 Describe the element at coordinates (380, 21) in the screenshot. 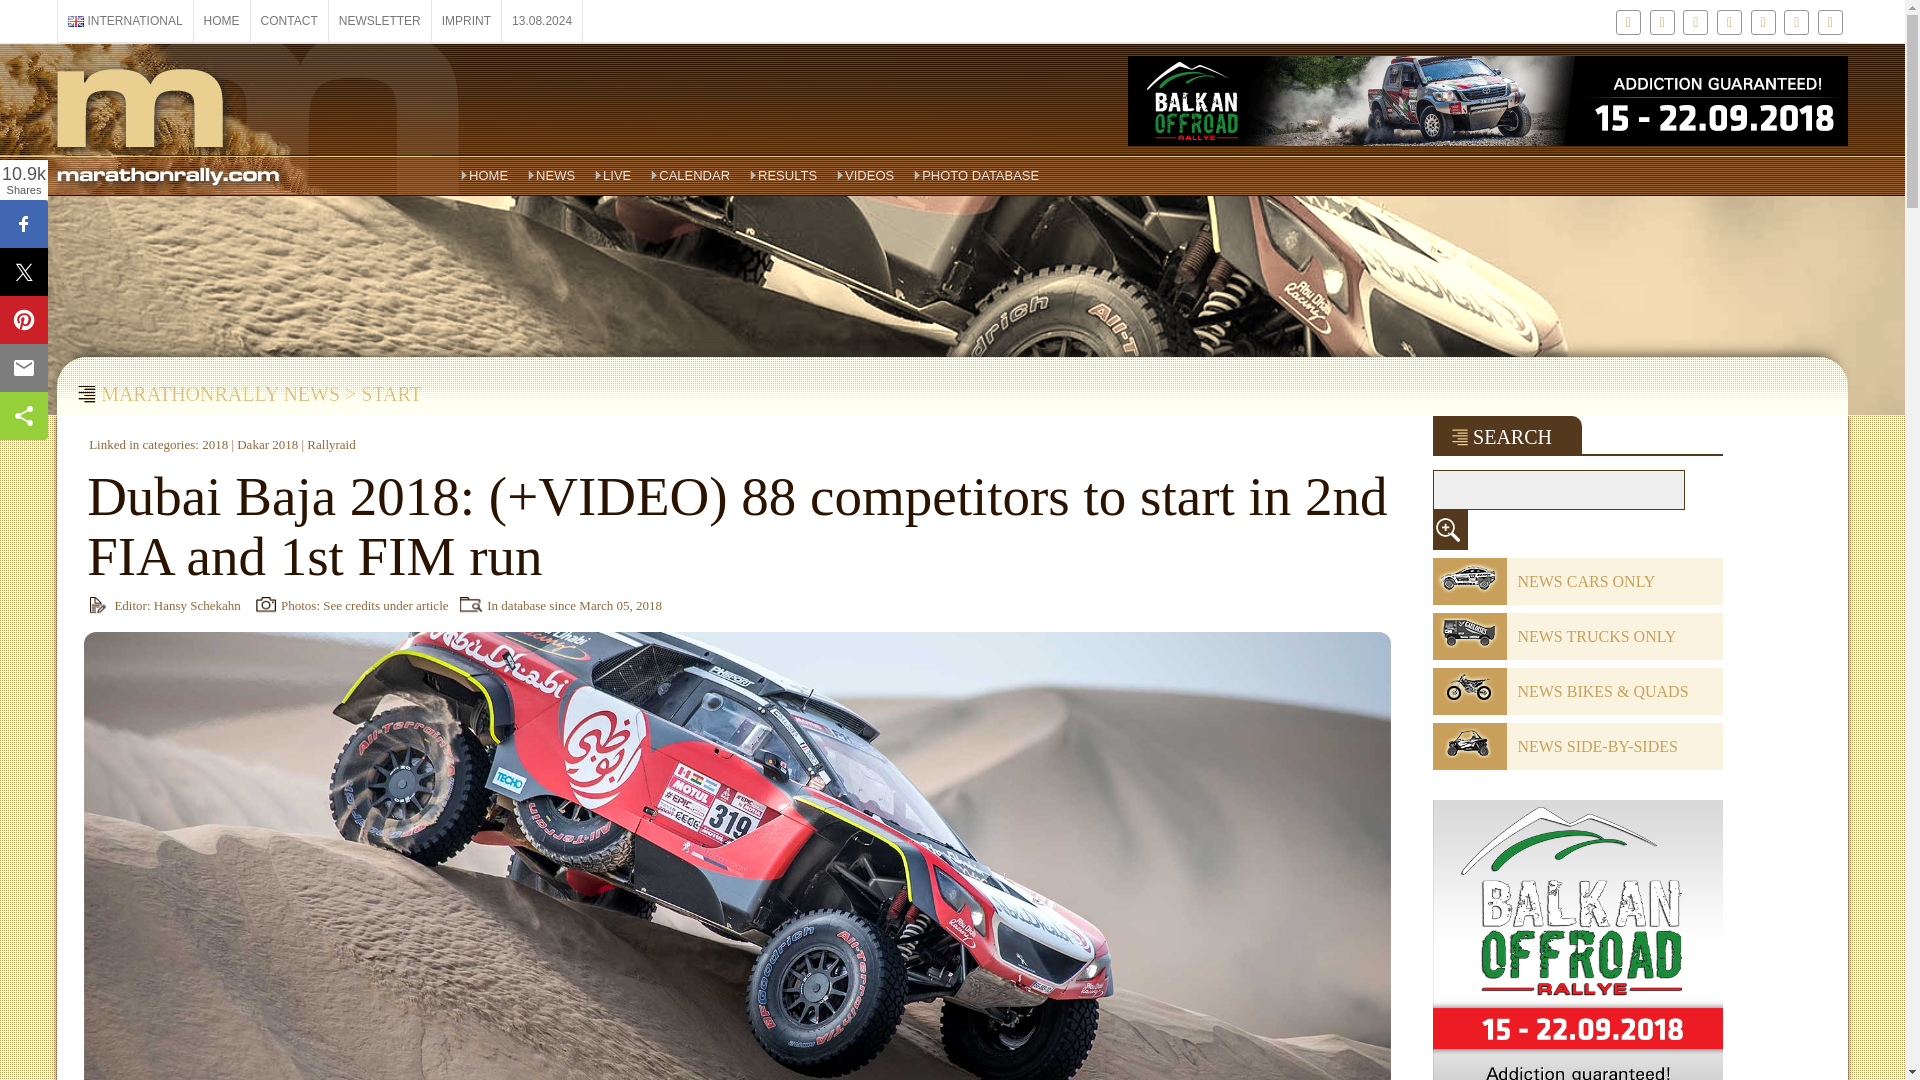

I see `NEWSLETTER` at that location.